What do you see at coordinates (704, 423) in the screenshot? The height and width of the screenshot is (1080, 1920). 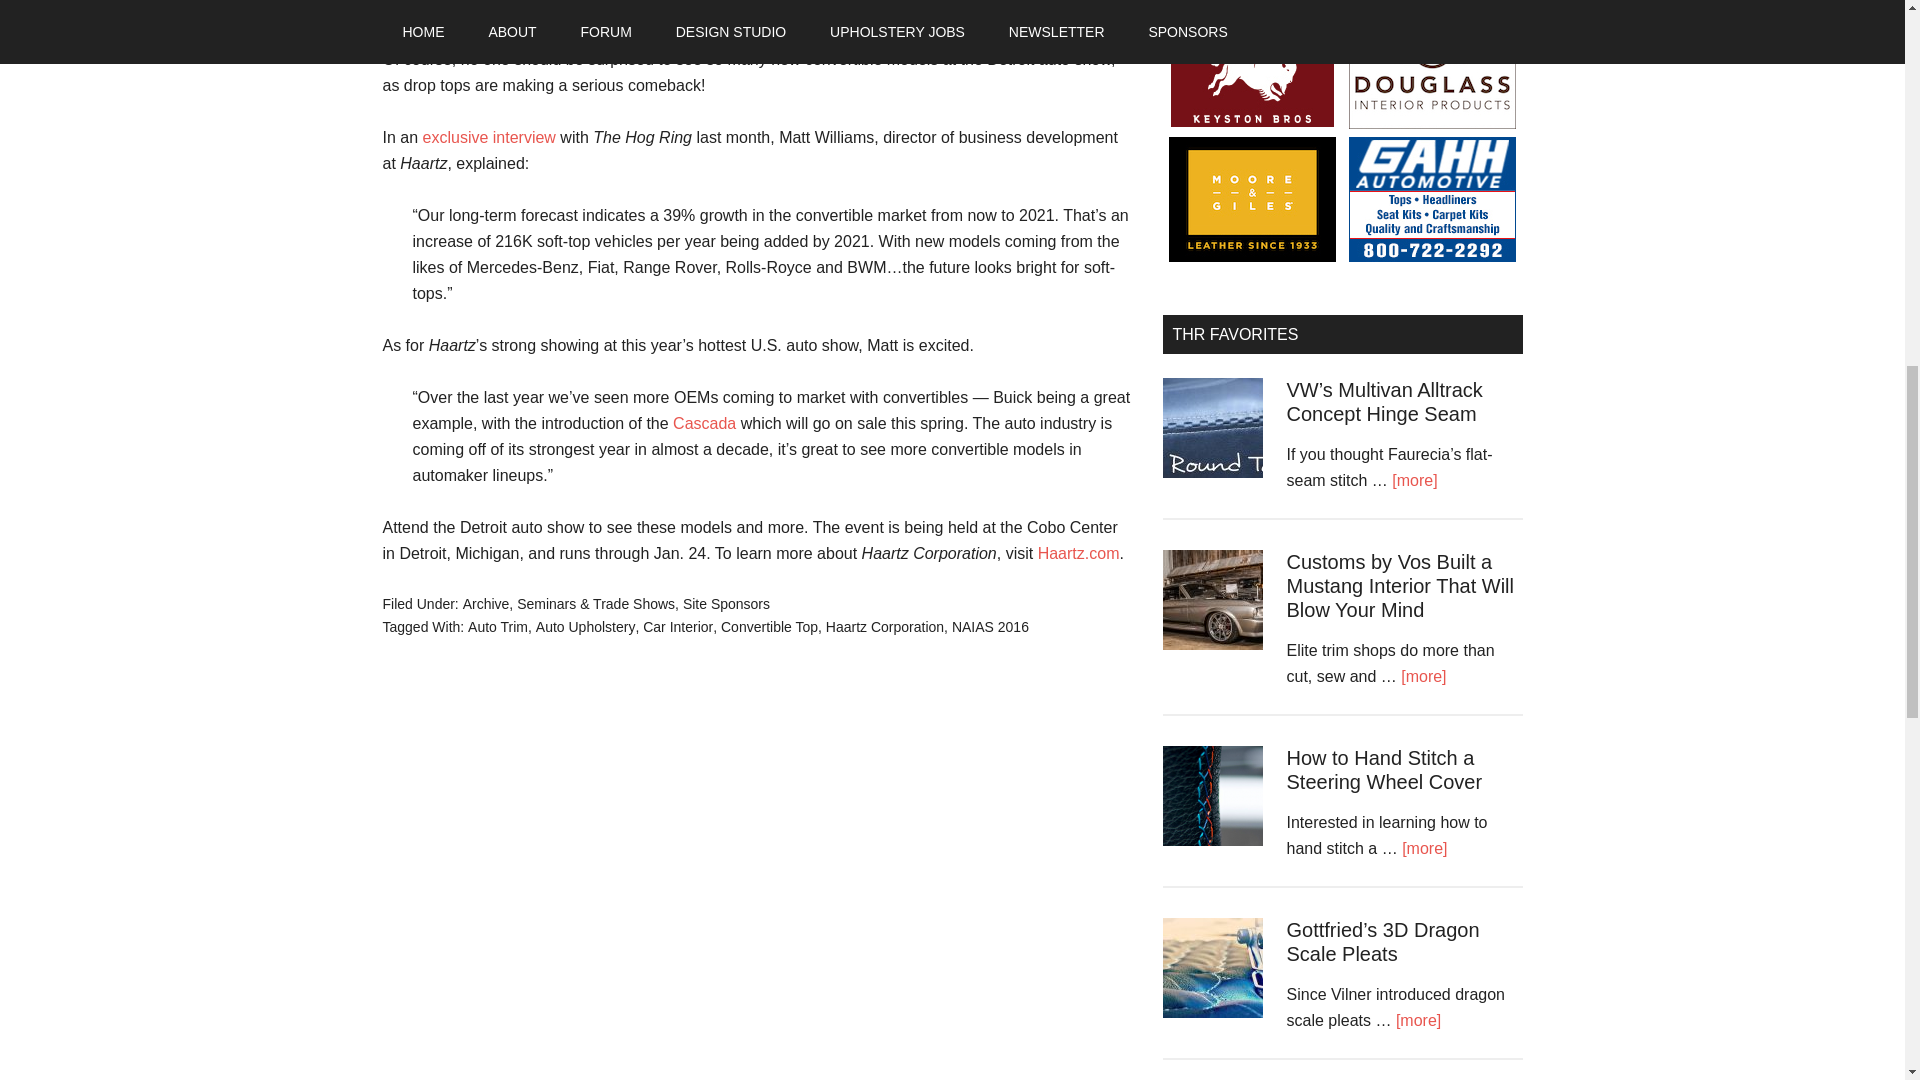 I see `Cascada` at bounding box center [704, 423].